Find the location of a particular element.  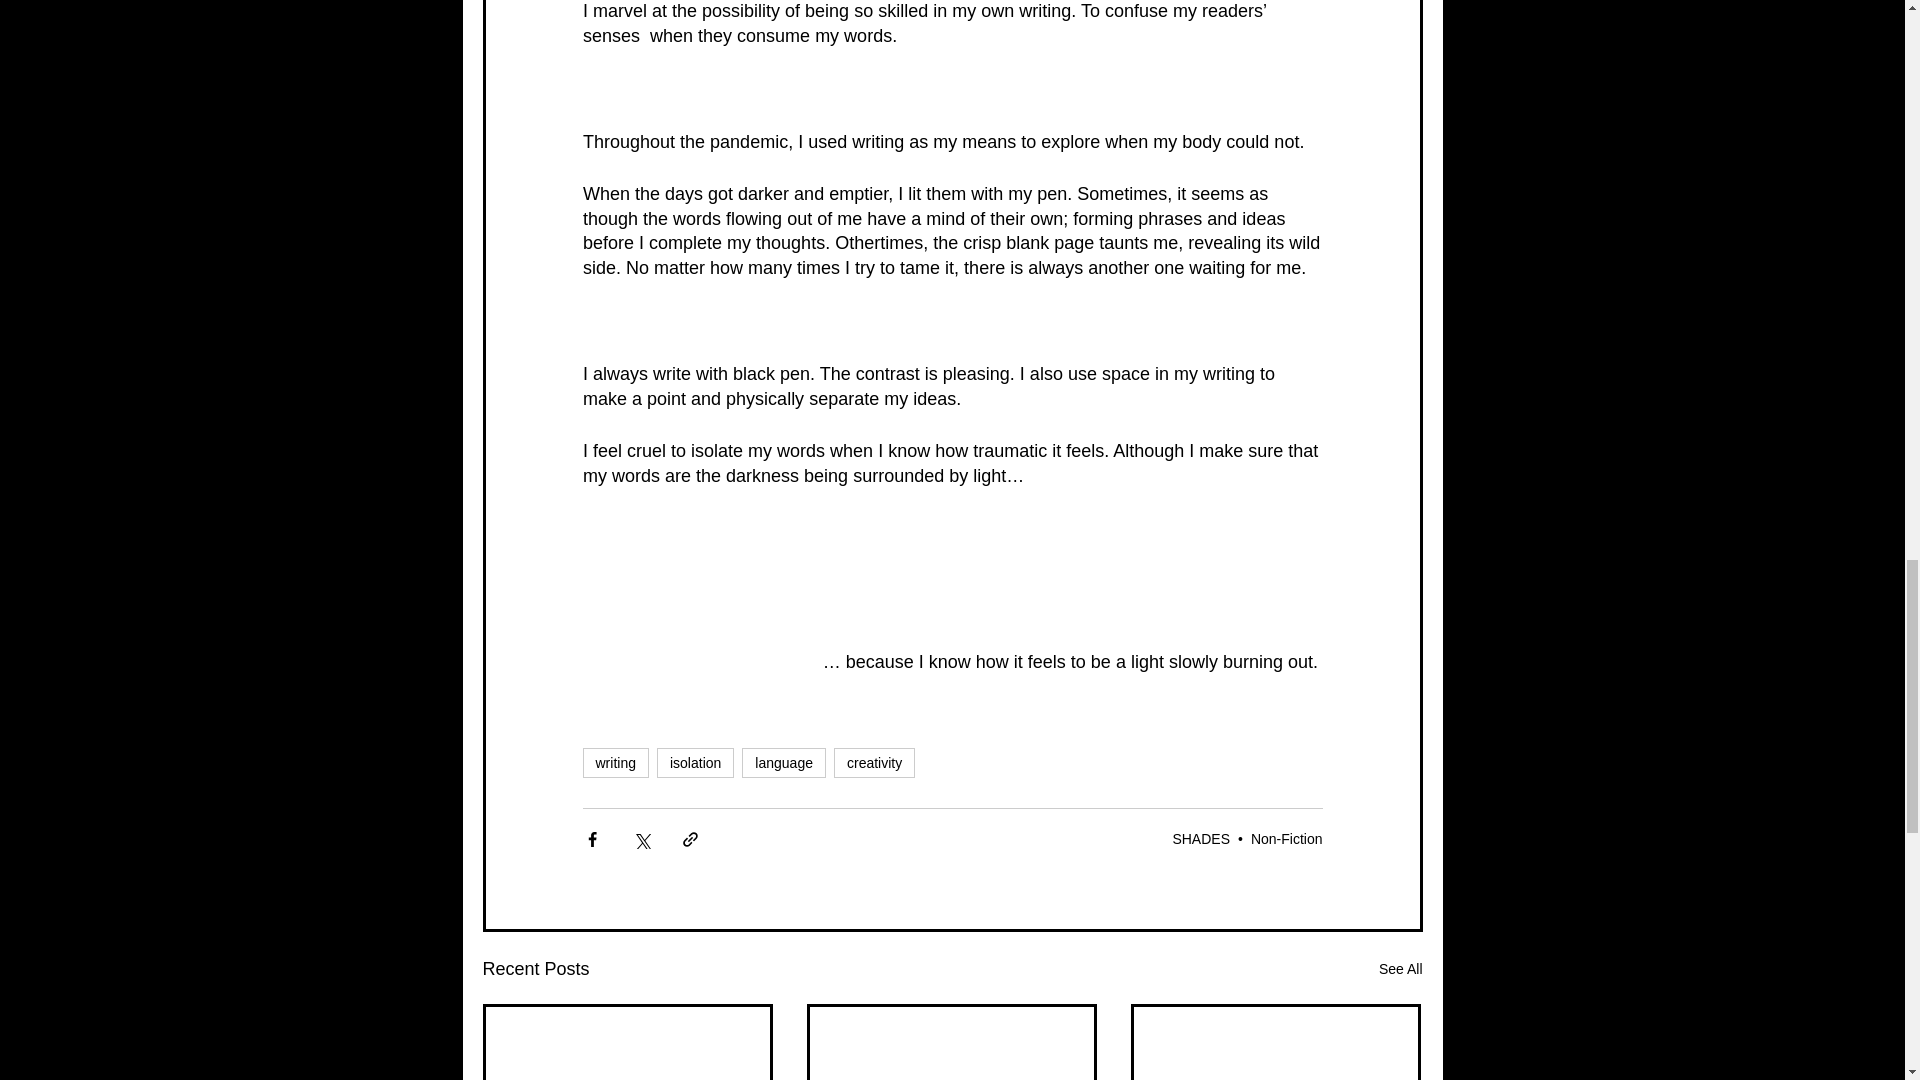

SHADES is located at coordinates (1200, 838).